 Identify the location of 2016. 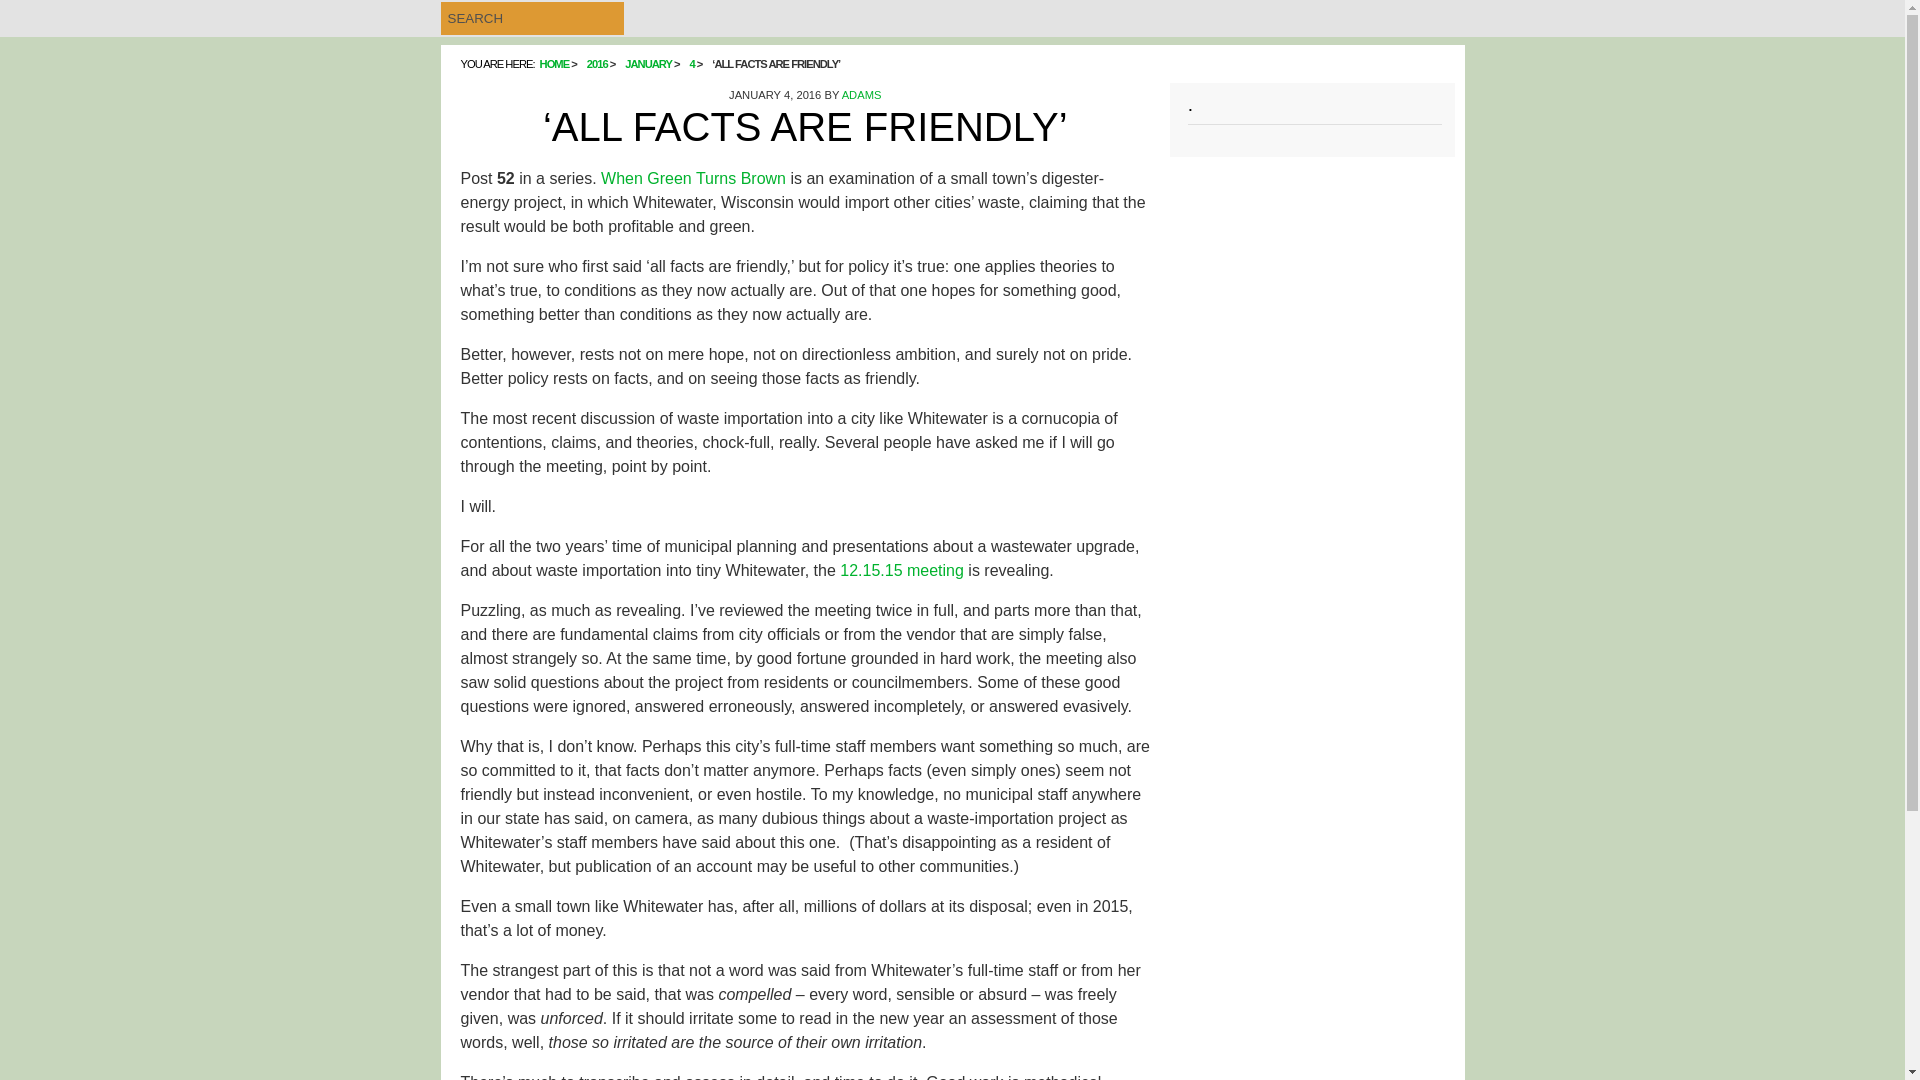
(598, 64).